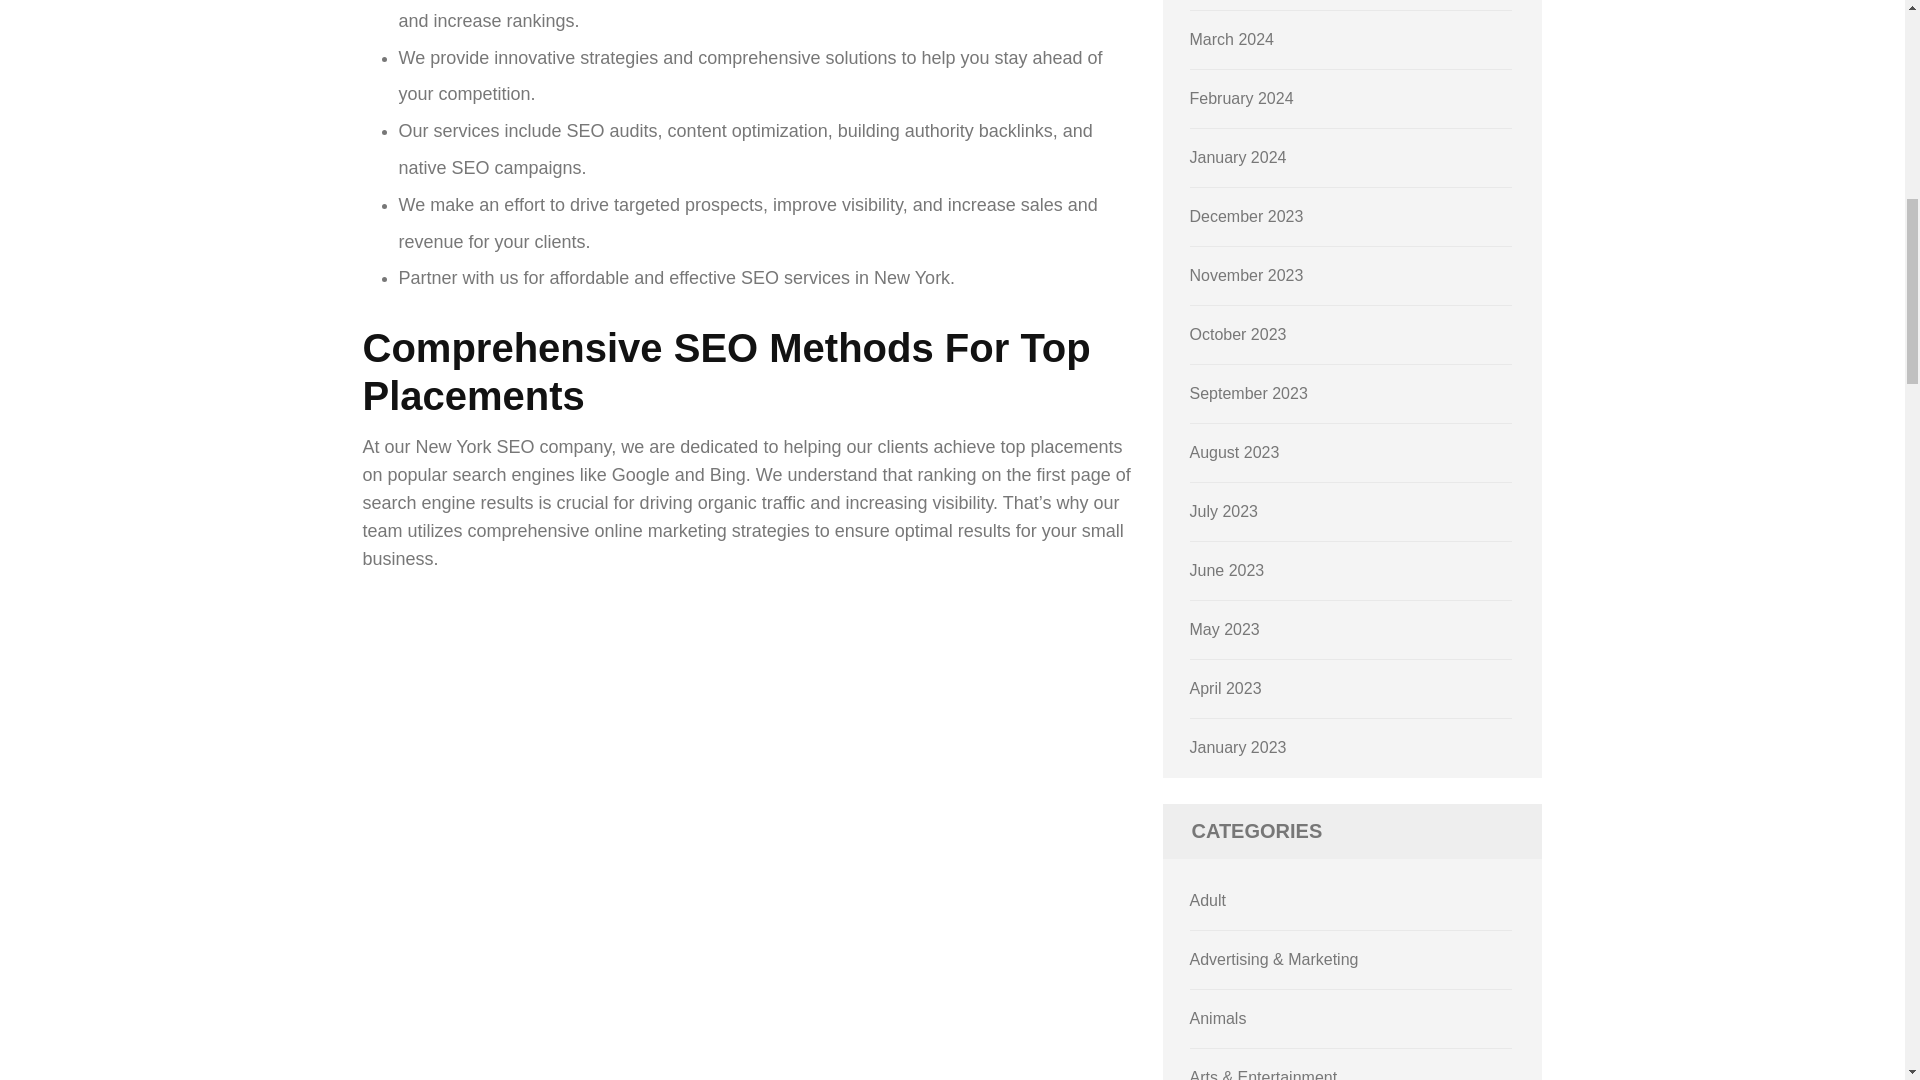 This screenshot has width=1920, height=1080. Describe the element at coordinates (1232, 39) in the screenshot. I see `March 2024` at that location.